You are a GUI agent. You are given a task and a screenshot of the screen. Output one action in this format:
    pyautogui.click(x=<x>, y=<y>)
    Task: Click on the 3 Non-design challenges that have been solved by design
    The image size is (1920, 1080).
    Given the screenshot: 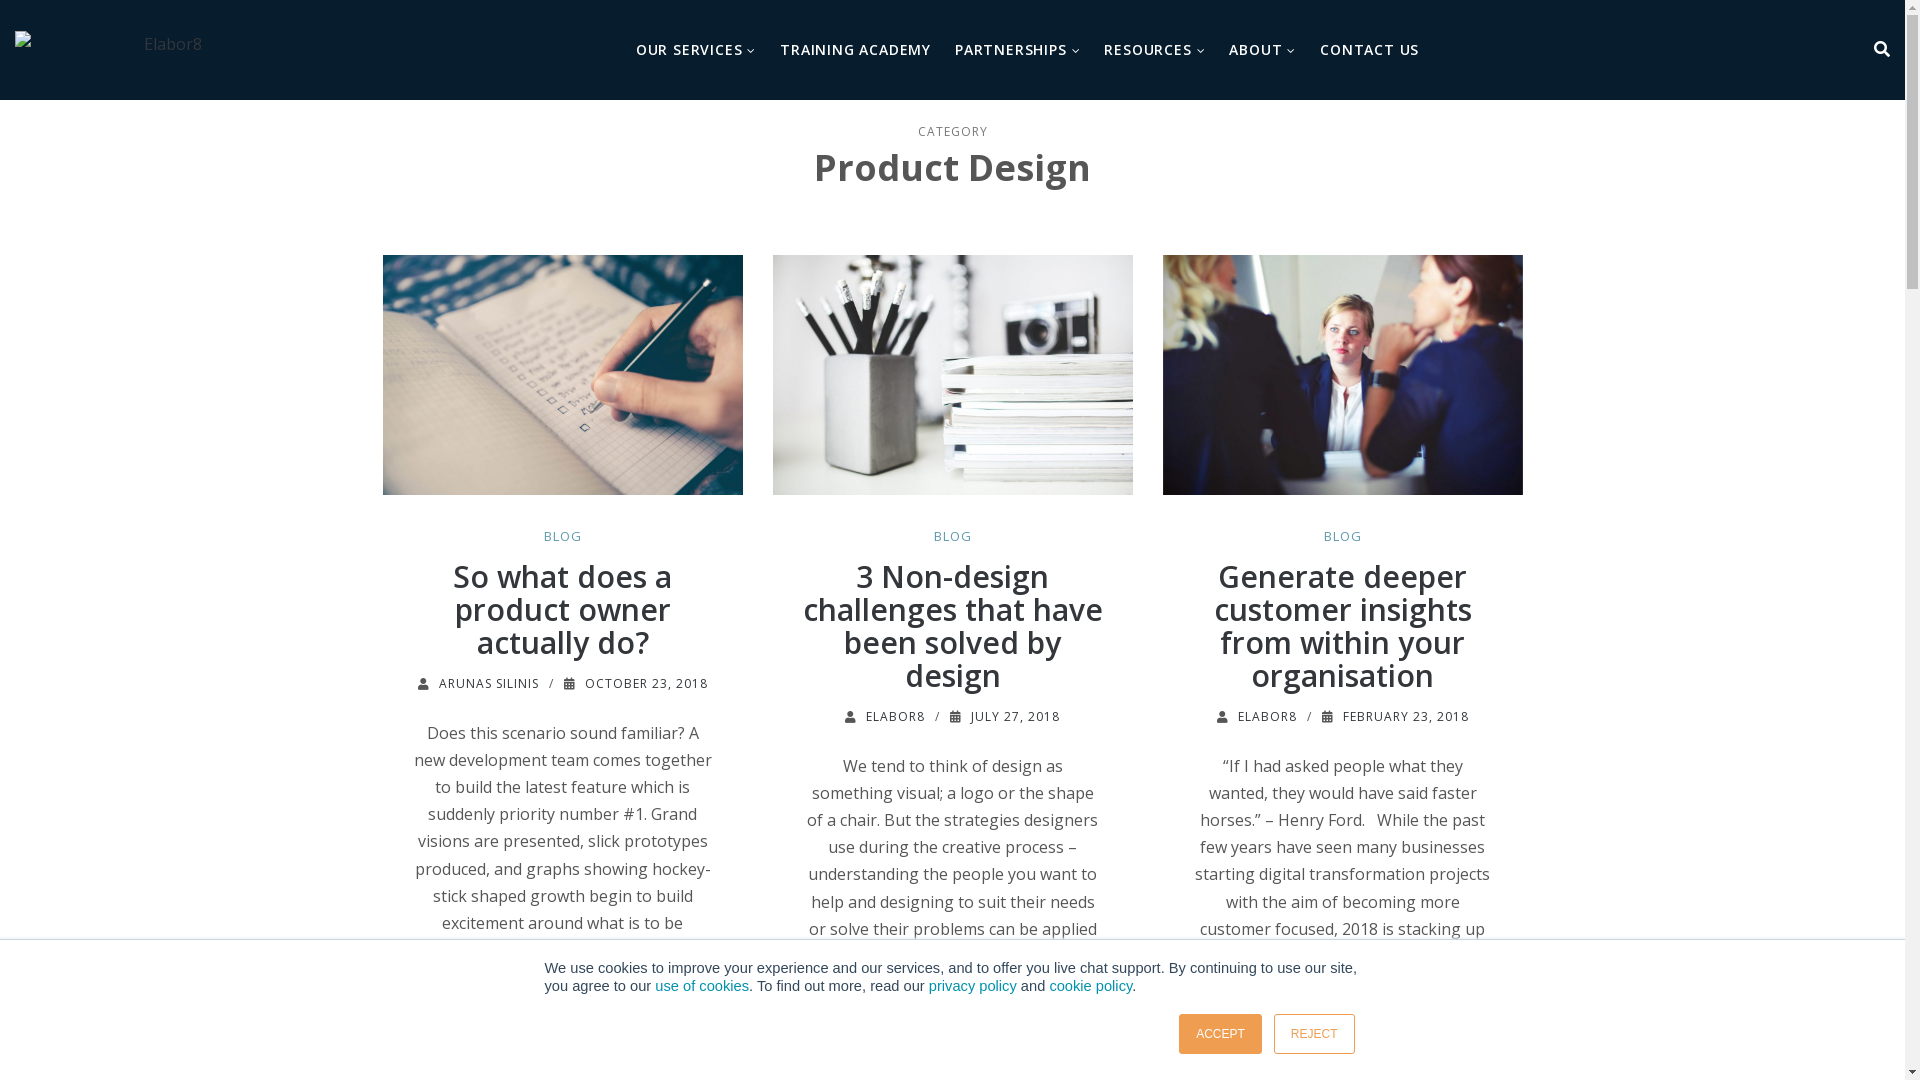 What is the action you would take?
    pyautogui.click(x=952, y=626)
    